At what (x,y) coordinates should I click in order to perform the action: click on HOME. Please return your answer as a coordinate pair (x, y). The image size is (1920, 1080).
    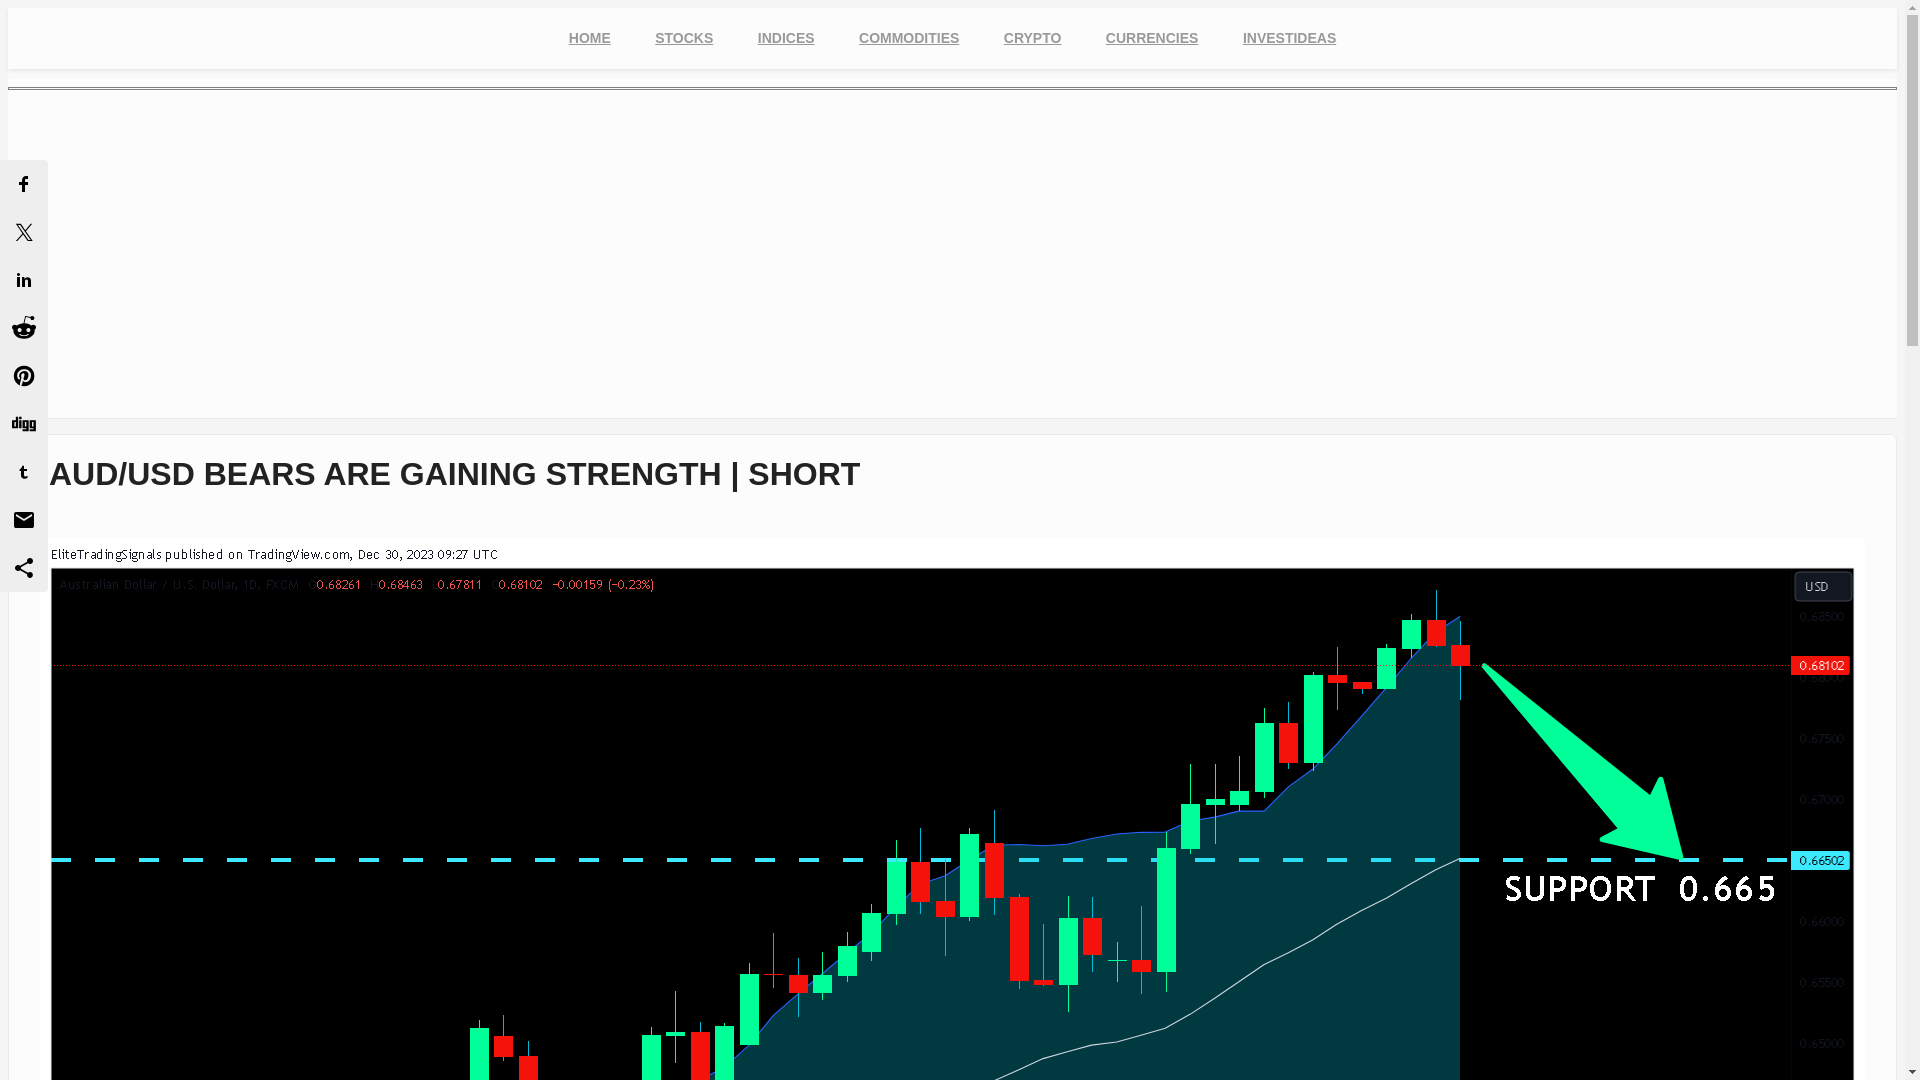
    Looking at the image, I should click on (590, 38).